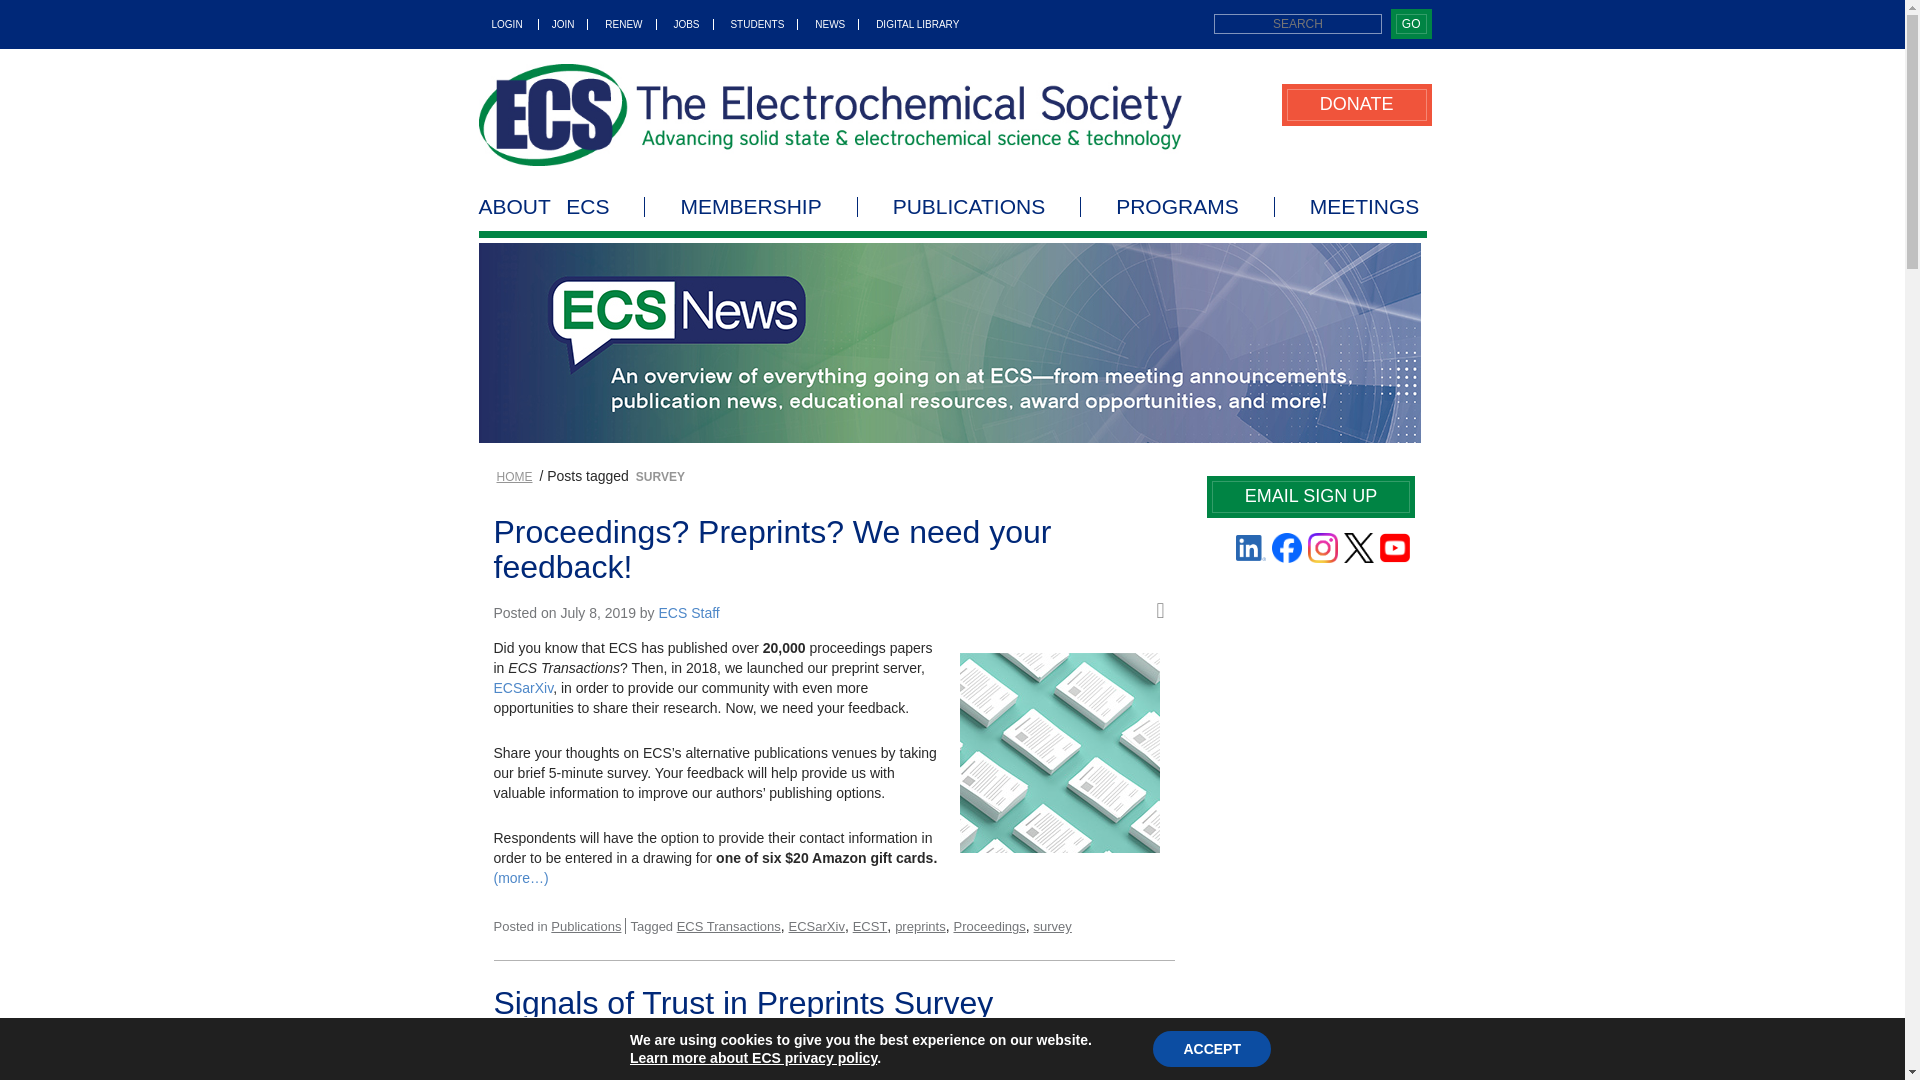 The image size is (1920, 1080). Describe the element at coordinates (757, 24) in the screenshot. I see `STUDENTS` at that location.